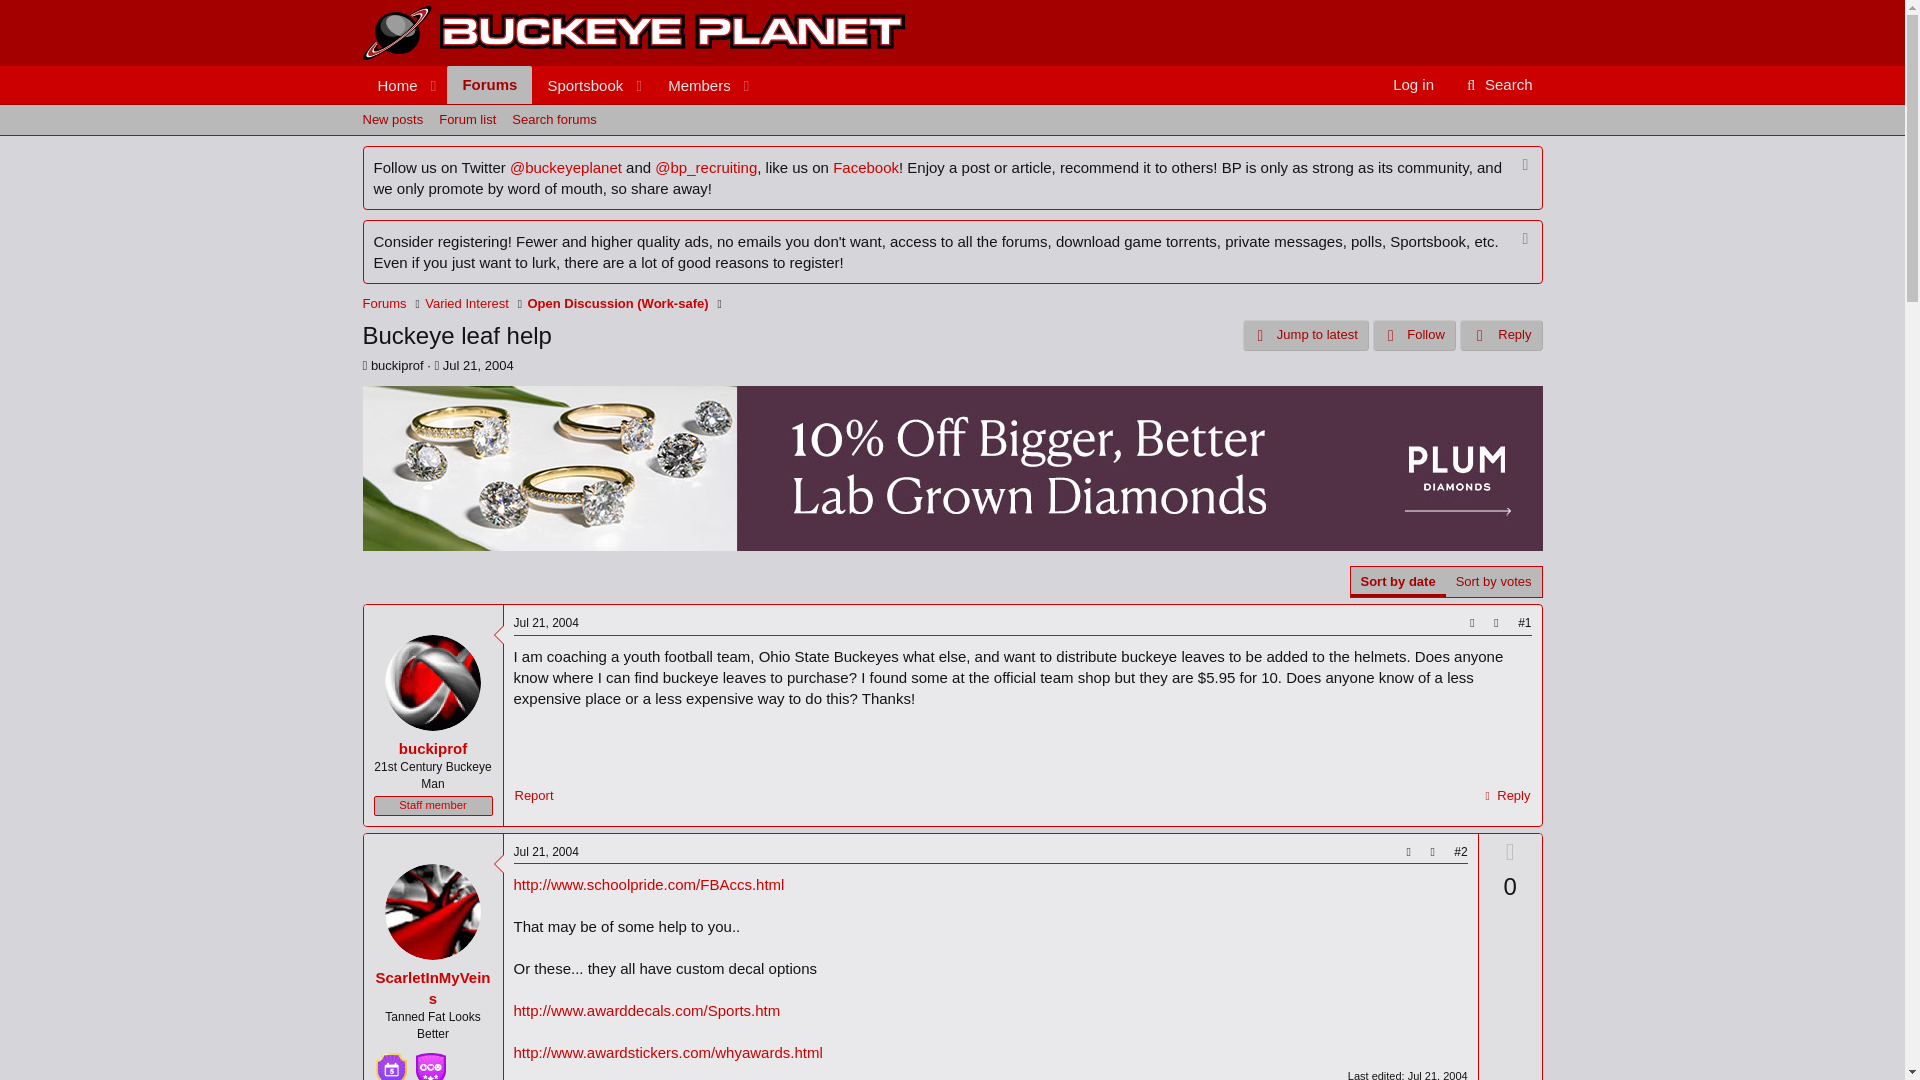 This screenshot has width=1920, height=1080. What do you see at coordinates (560, 107) in the screenshot?
I see `Bookmark` at bounding box center [560, 107].